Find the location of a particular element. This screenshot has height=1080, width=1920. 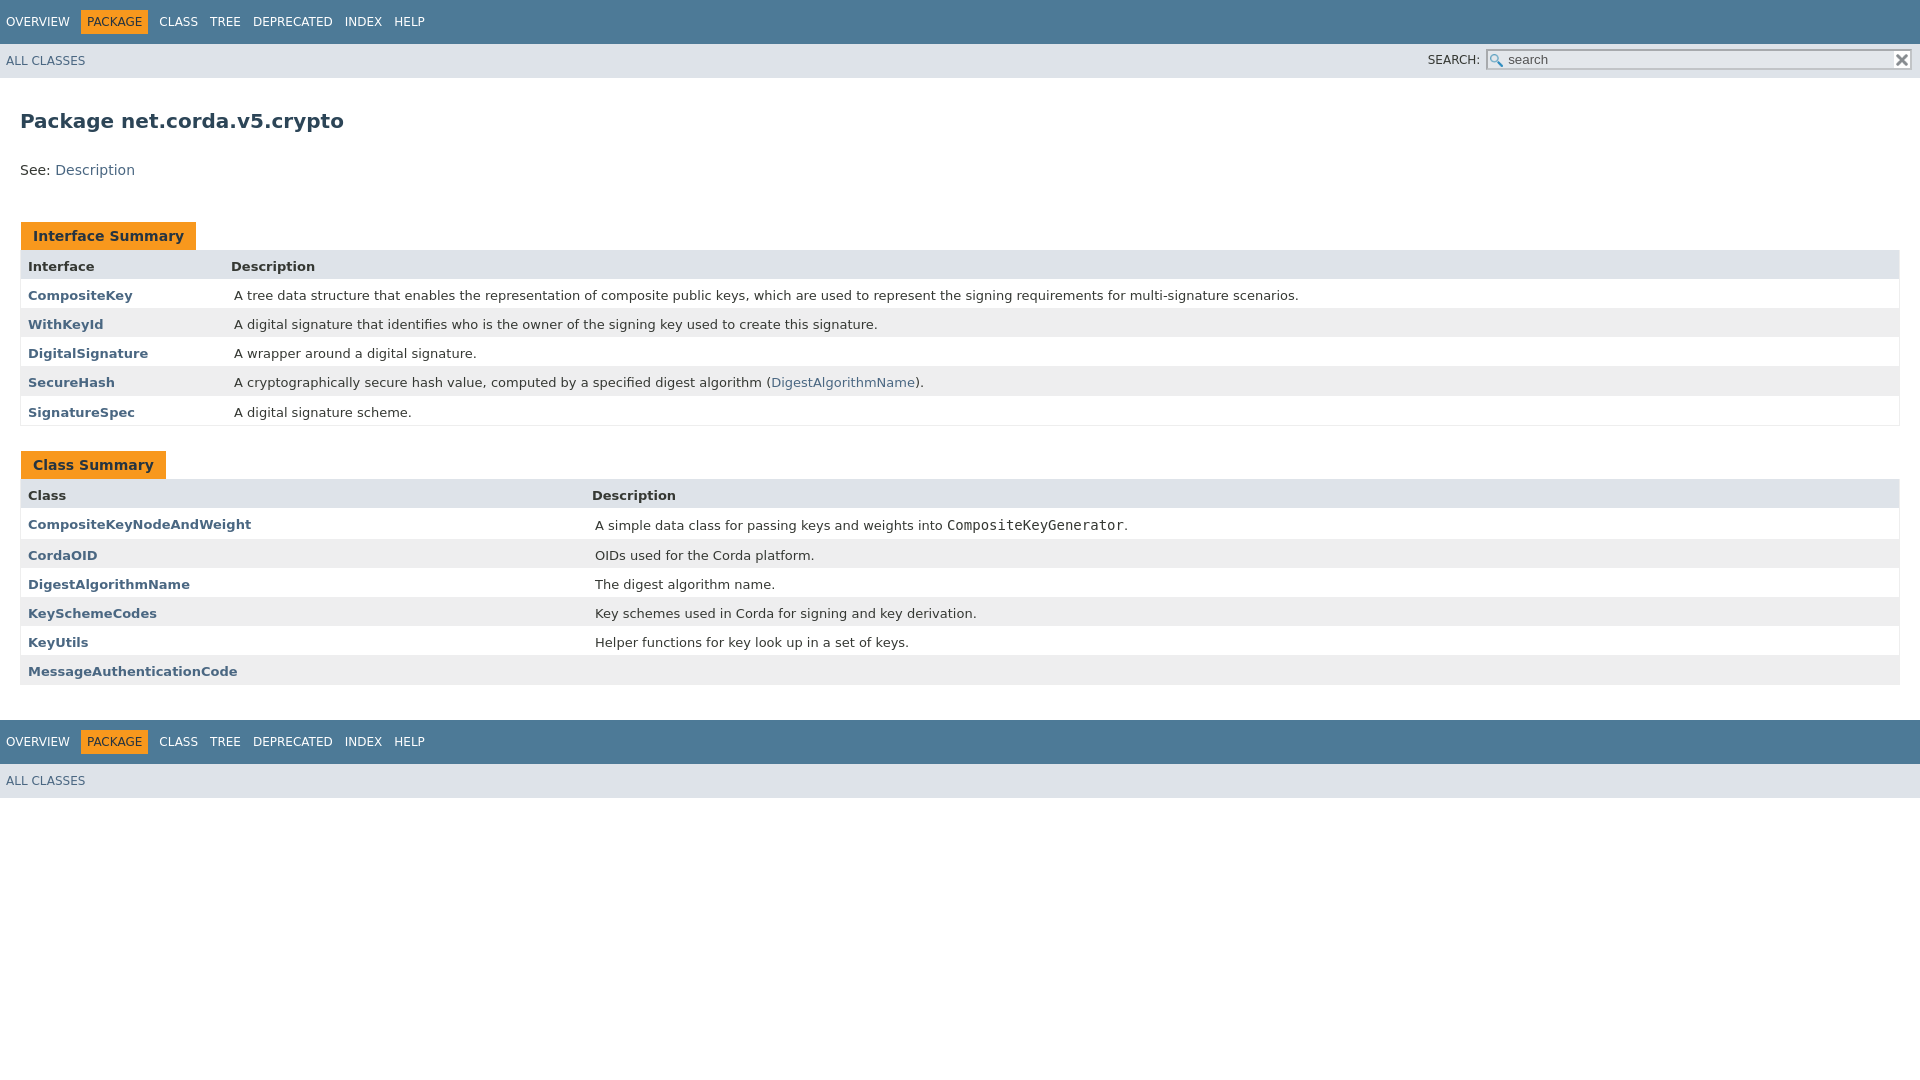

Navigation is located at coordinates (215, 742).